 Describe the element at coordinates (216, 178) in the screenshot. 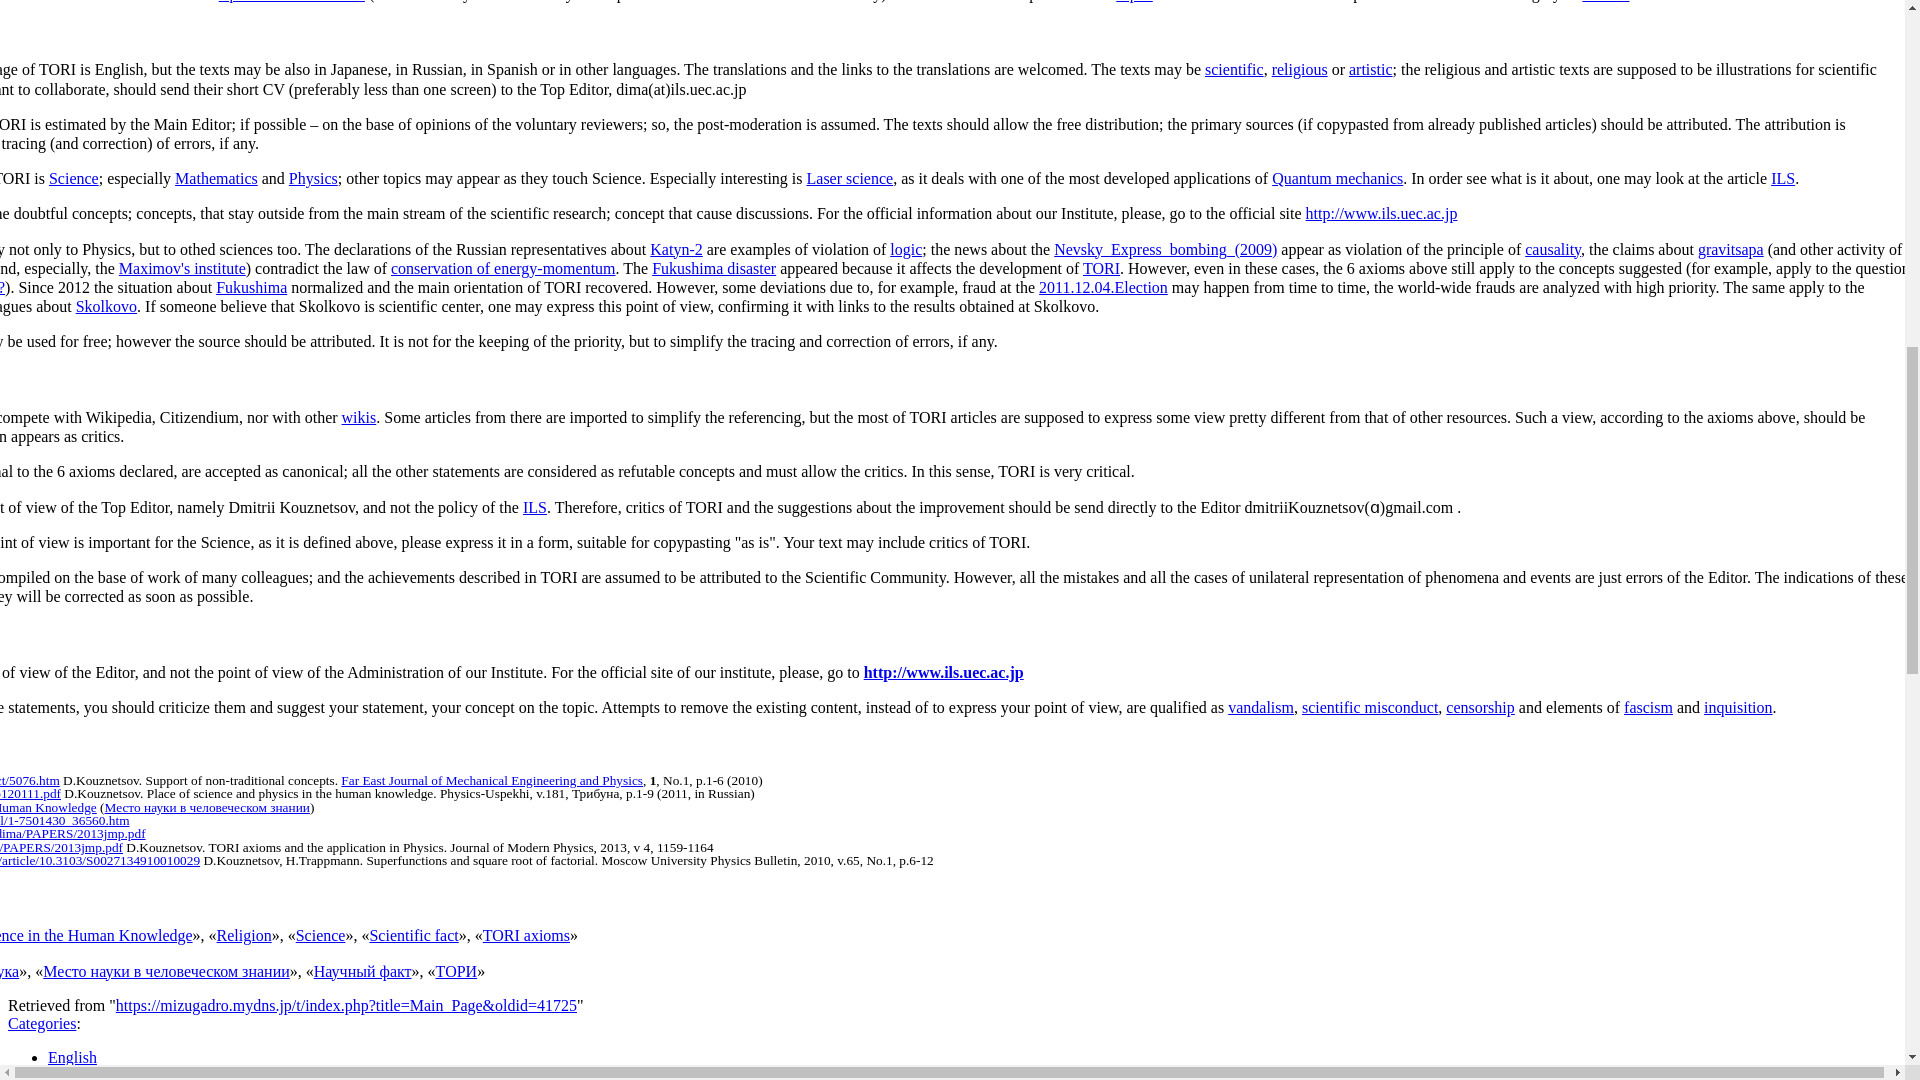

I see `Mathematics` at that location.